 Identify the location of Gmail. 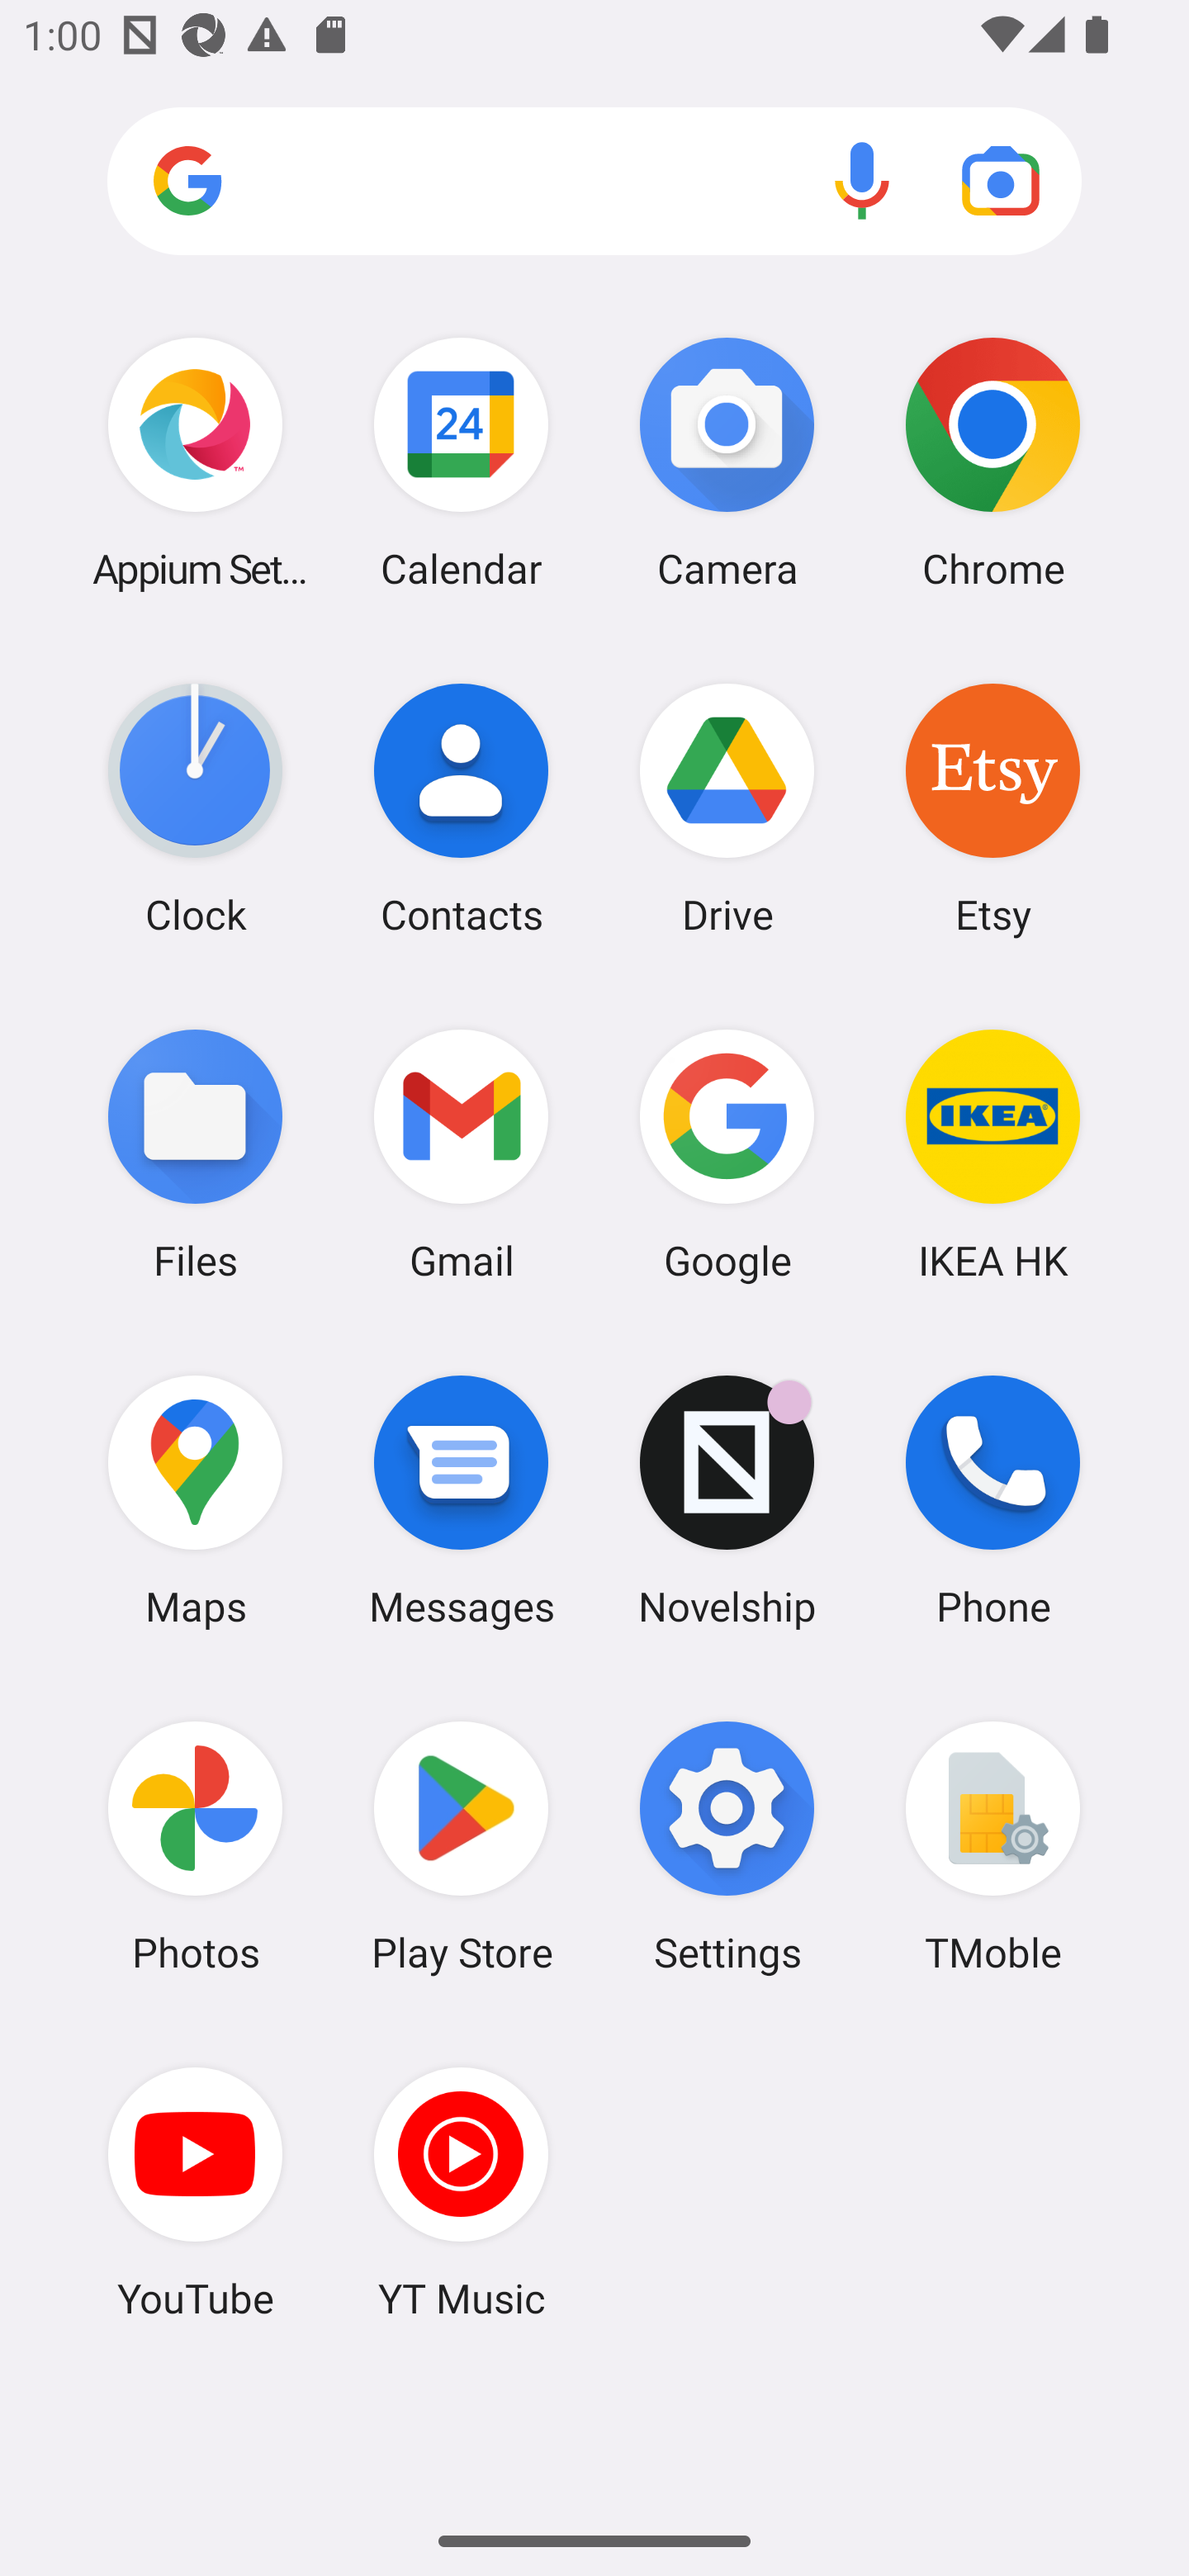
(461, 1153).